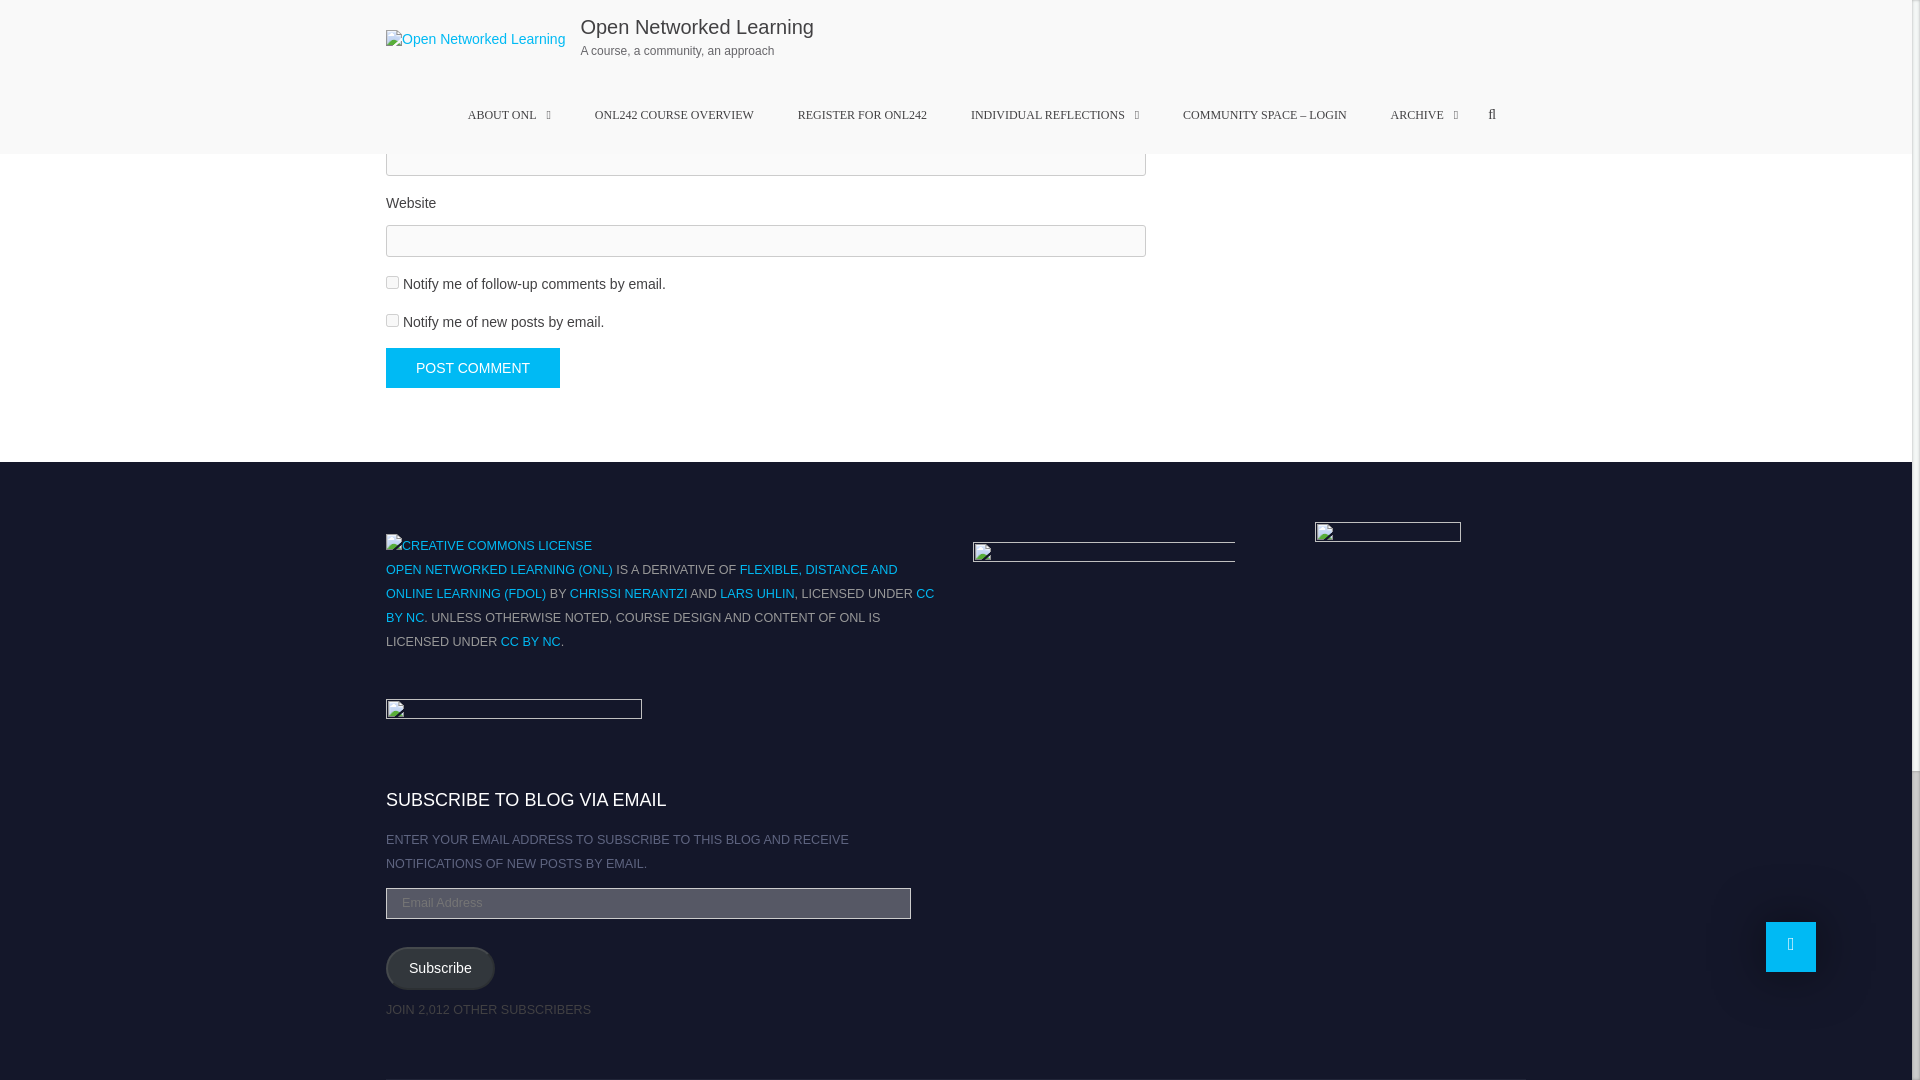 The height and width of the screenshot is (1080, 1920). I want to click on Post Comment, so click(472, 367).